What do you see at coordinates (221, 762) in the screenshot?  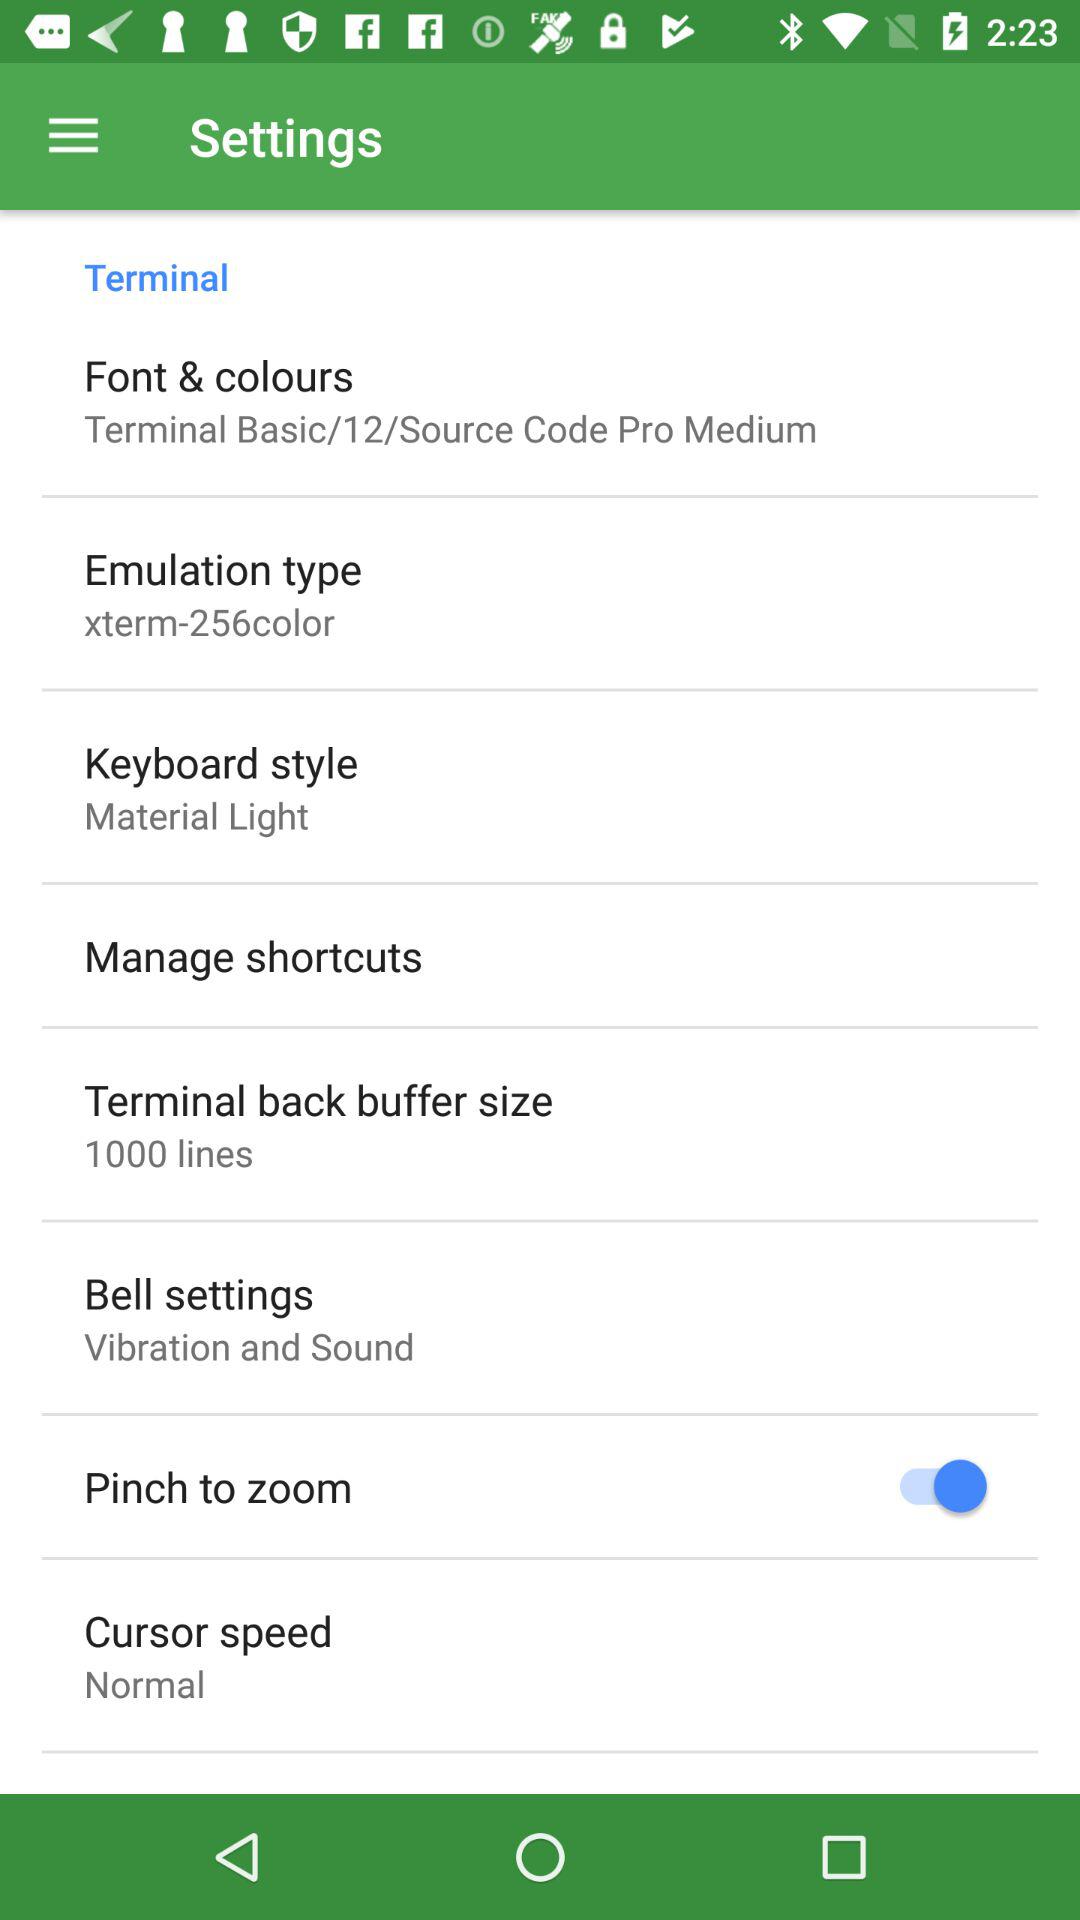 I see `open item below xterm-256color icon` at bounding box center [221, 762].